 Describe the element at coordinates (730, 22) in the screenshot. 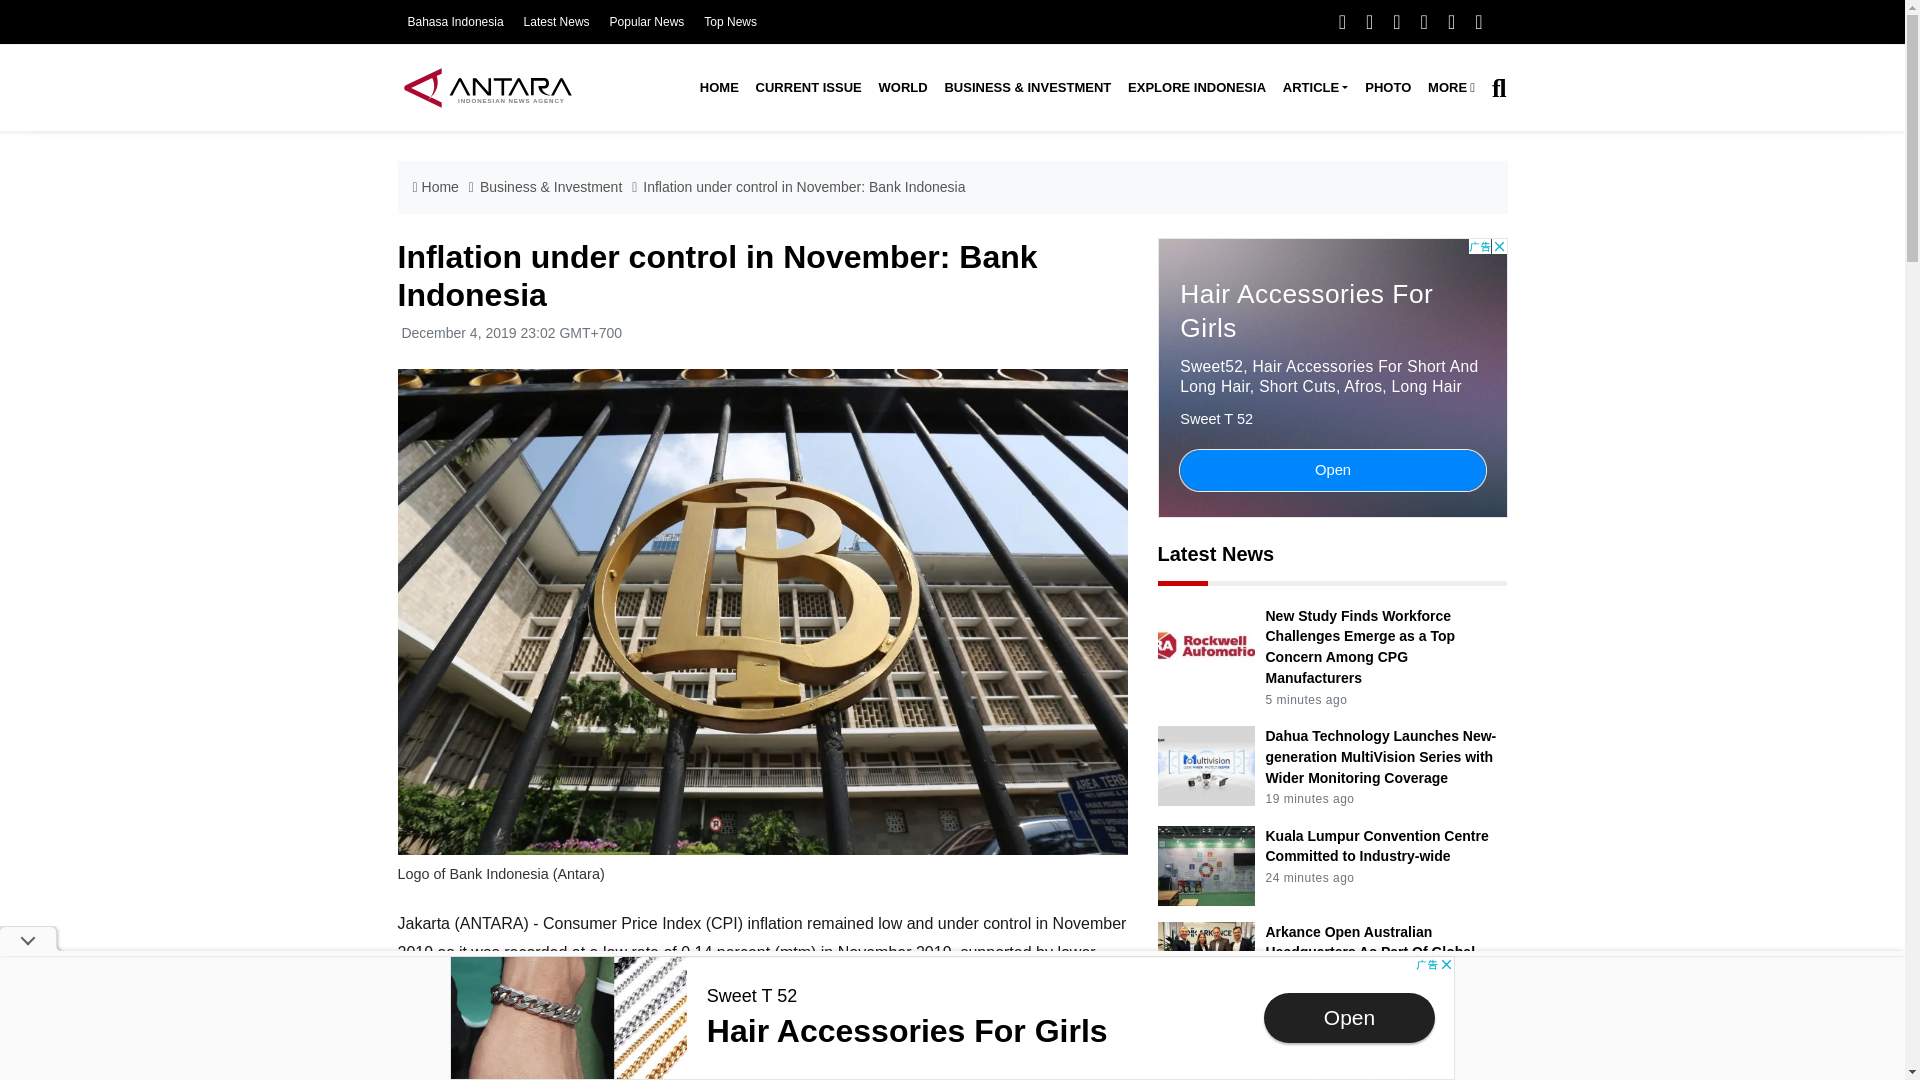

I see `Top News` at that location.